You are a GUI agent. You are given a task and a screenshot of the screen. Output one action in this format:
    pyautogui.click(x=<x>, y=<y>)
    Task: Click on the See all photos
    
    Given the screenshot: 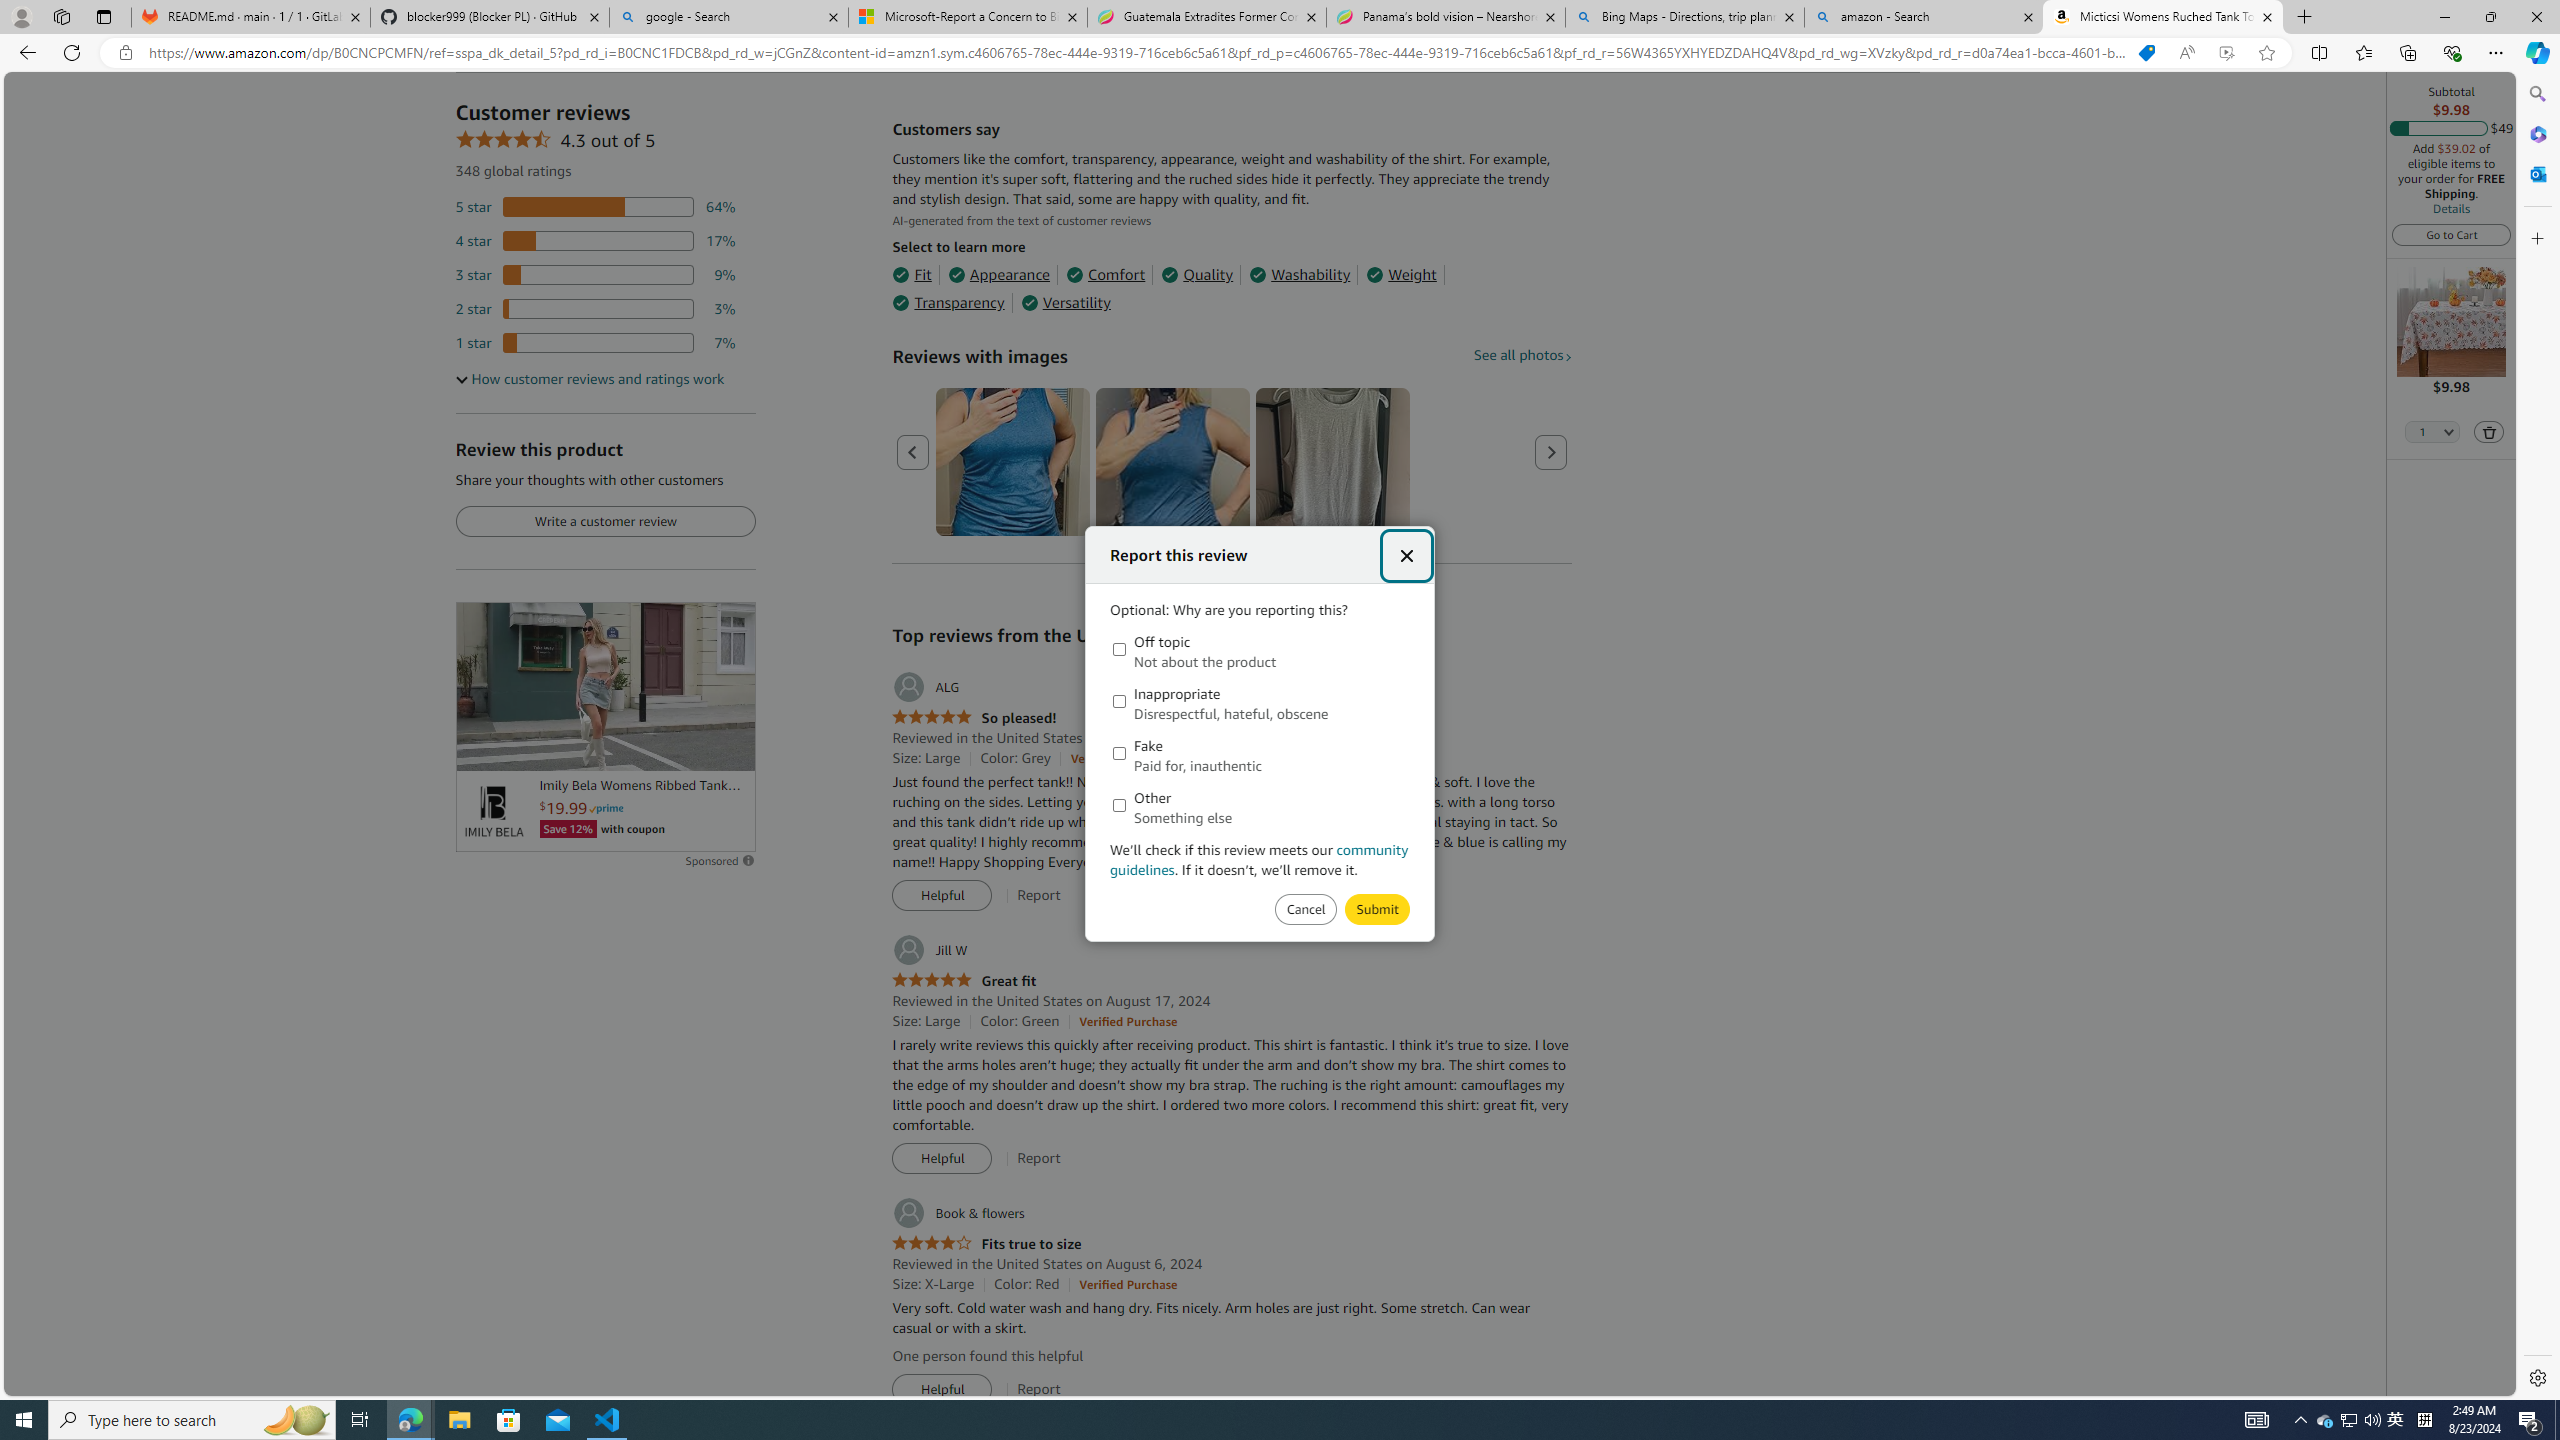 What is the action you would take?
    pyautogui.click(x=1522, y=354)
    